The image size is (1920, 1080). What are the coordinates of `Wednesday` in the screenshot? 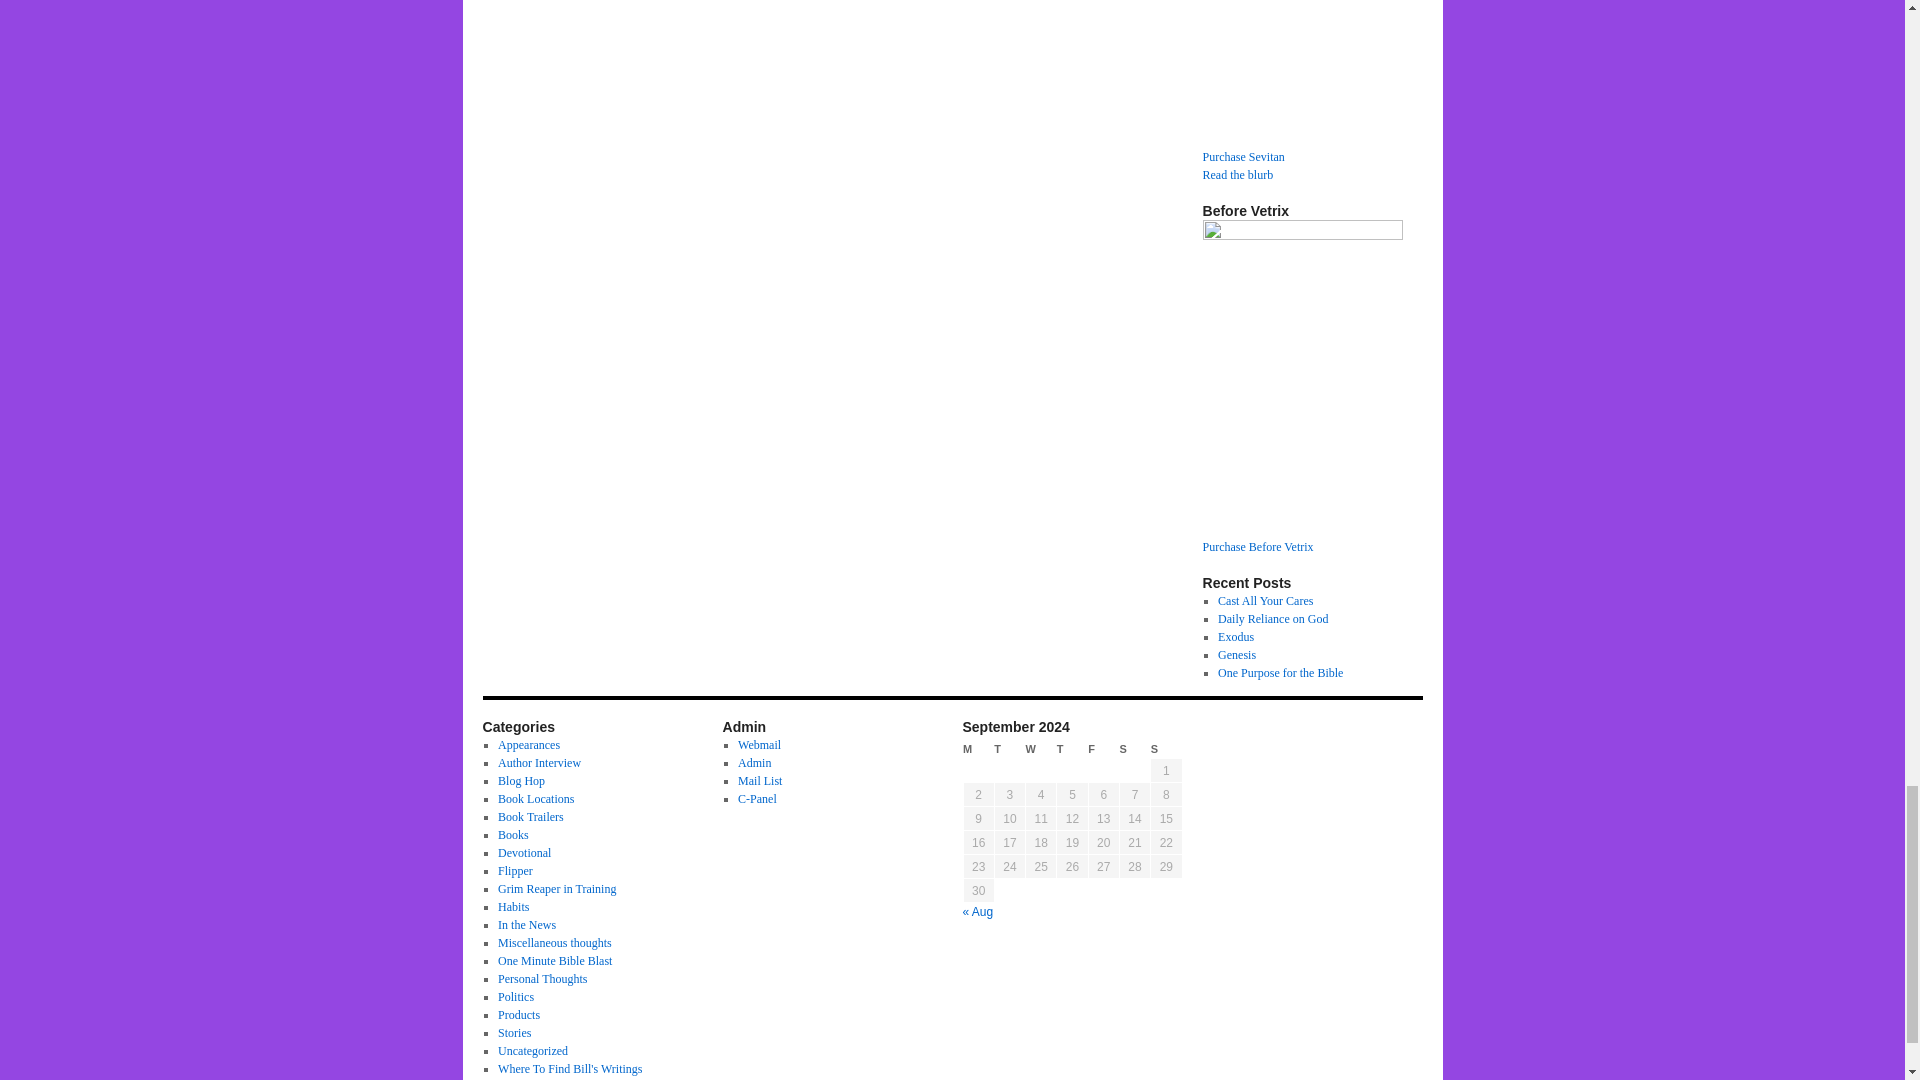 It's located at (1041, 749).